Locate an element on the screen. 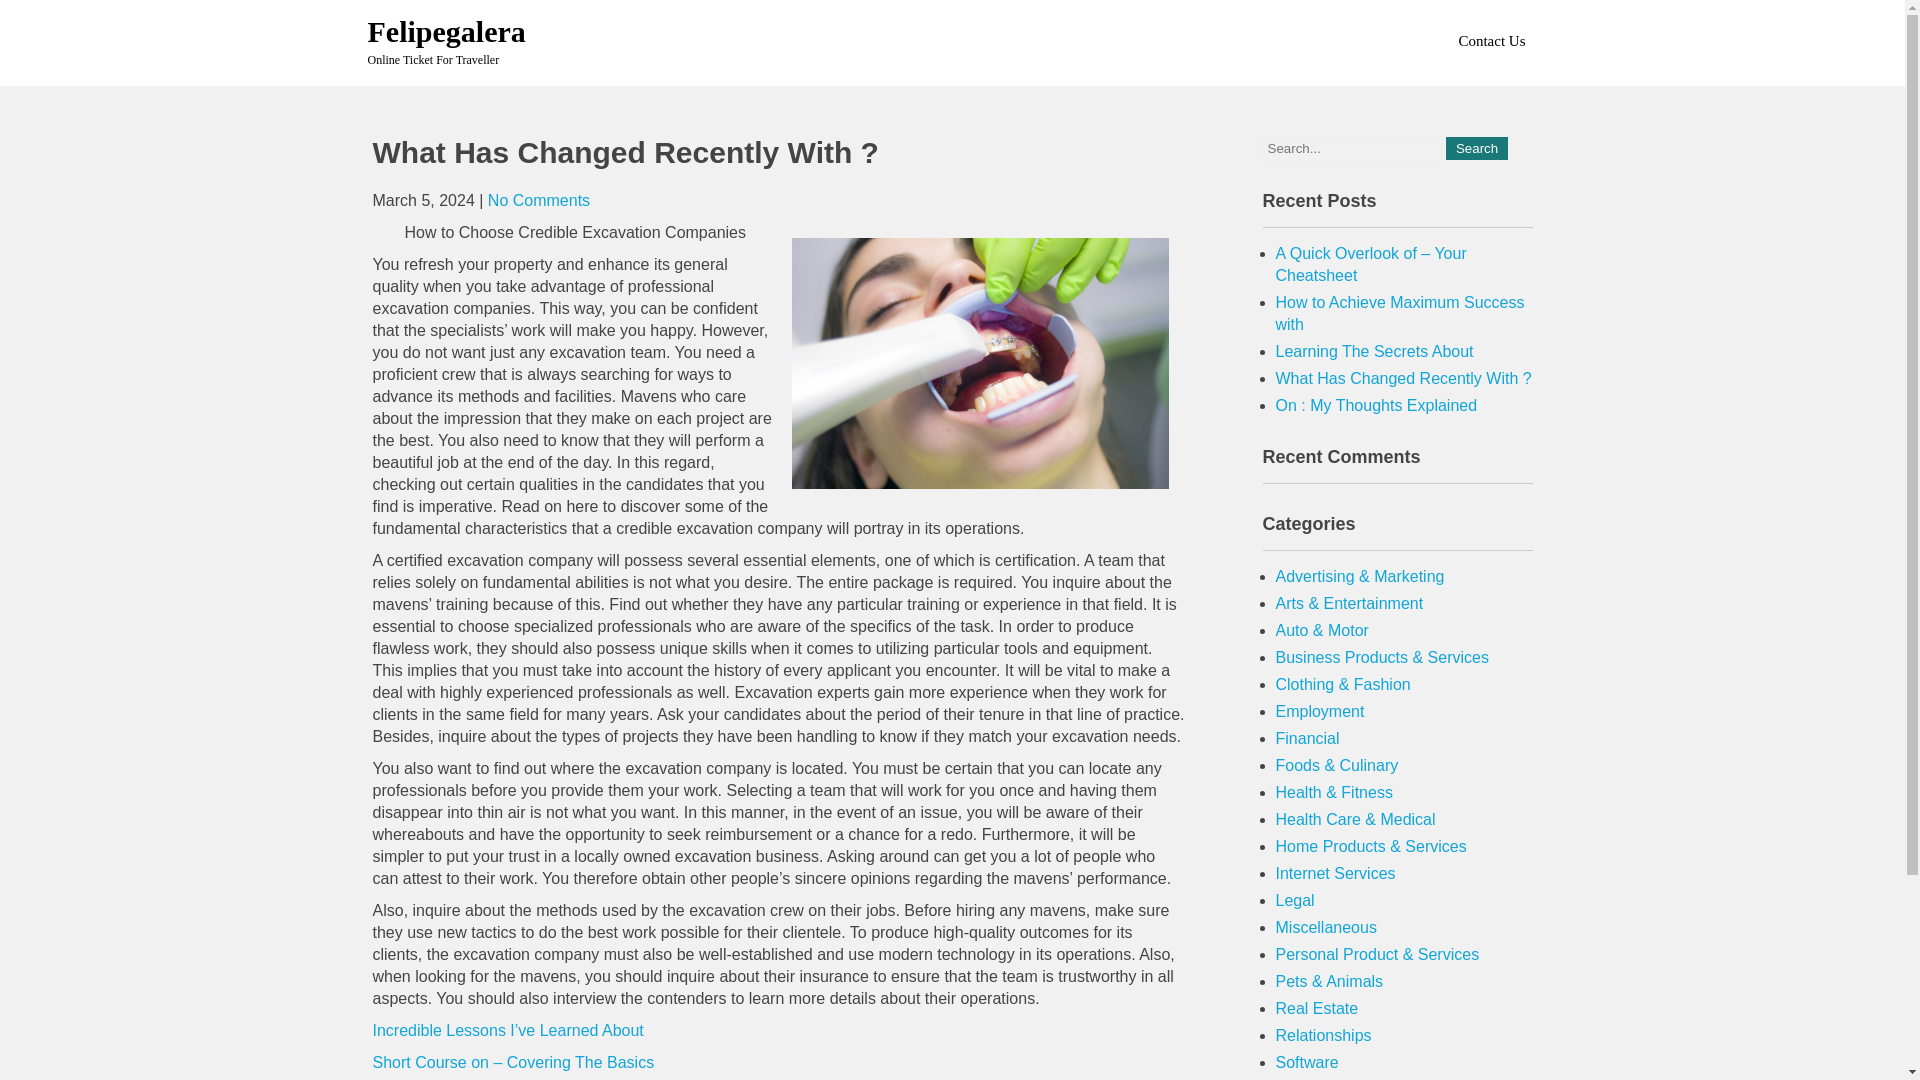 The width and height of the screenshot is (1920, 1080). Real Estate is located at coordinates (1318, 1008).